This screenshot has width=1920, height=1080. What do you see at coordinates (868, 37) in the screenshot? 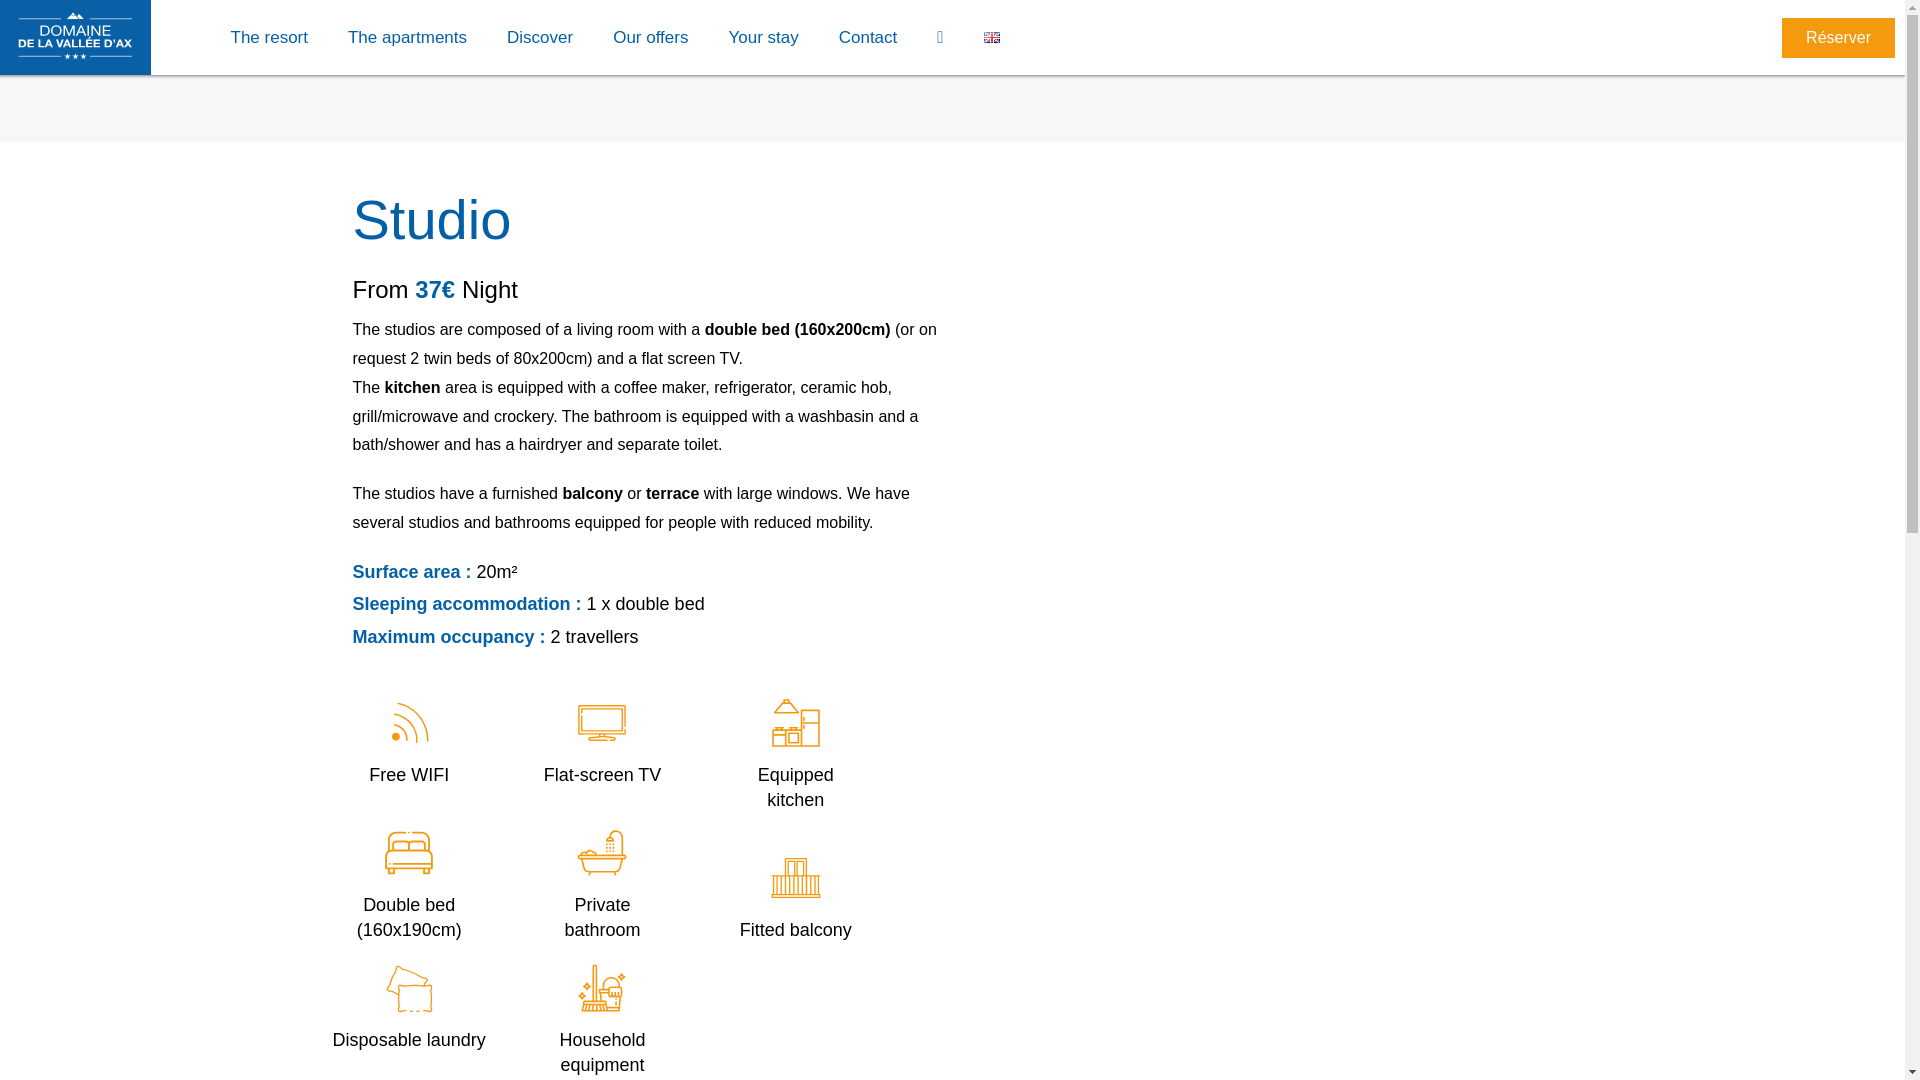
I see `Contact` at bounding box center [868, 37].